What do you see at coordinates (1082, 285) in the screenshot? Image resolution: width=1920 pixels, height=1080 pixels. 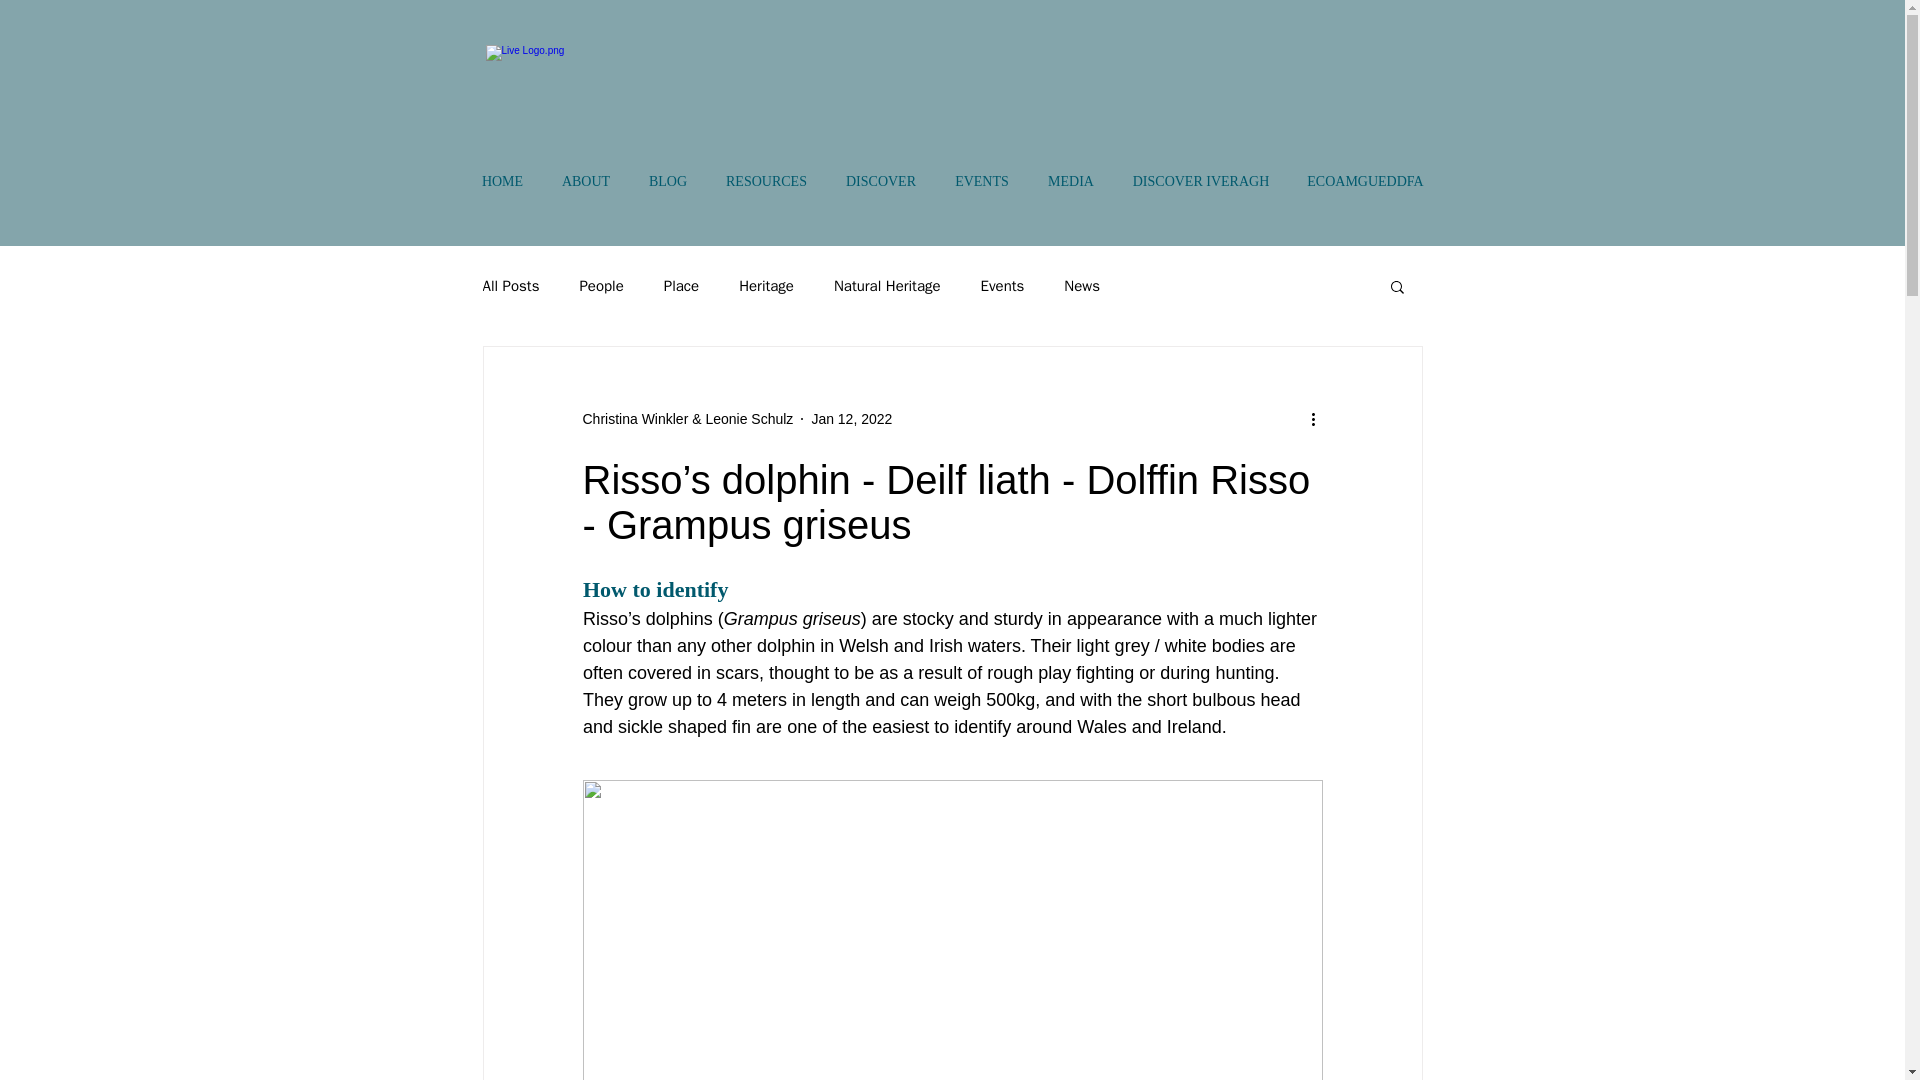 I see `News` at bounding box center [1082, 285].